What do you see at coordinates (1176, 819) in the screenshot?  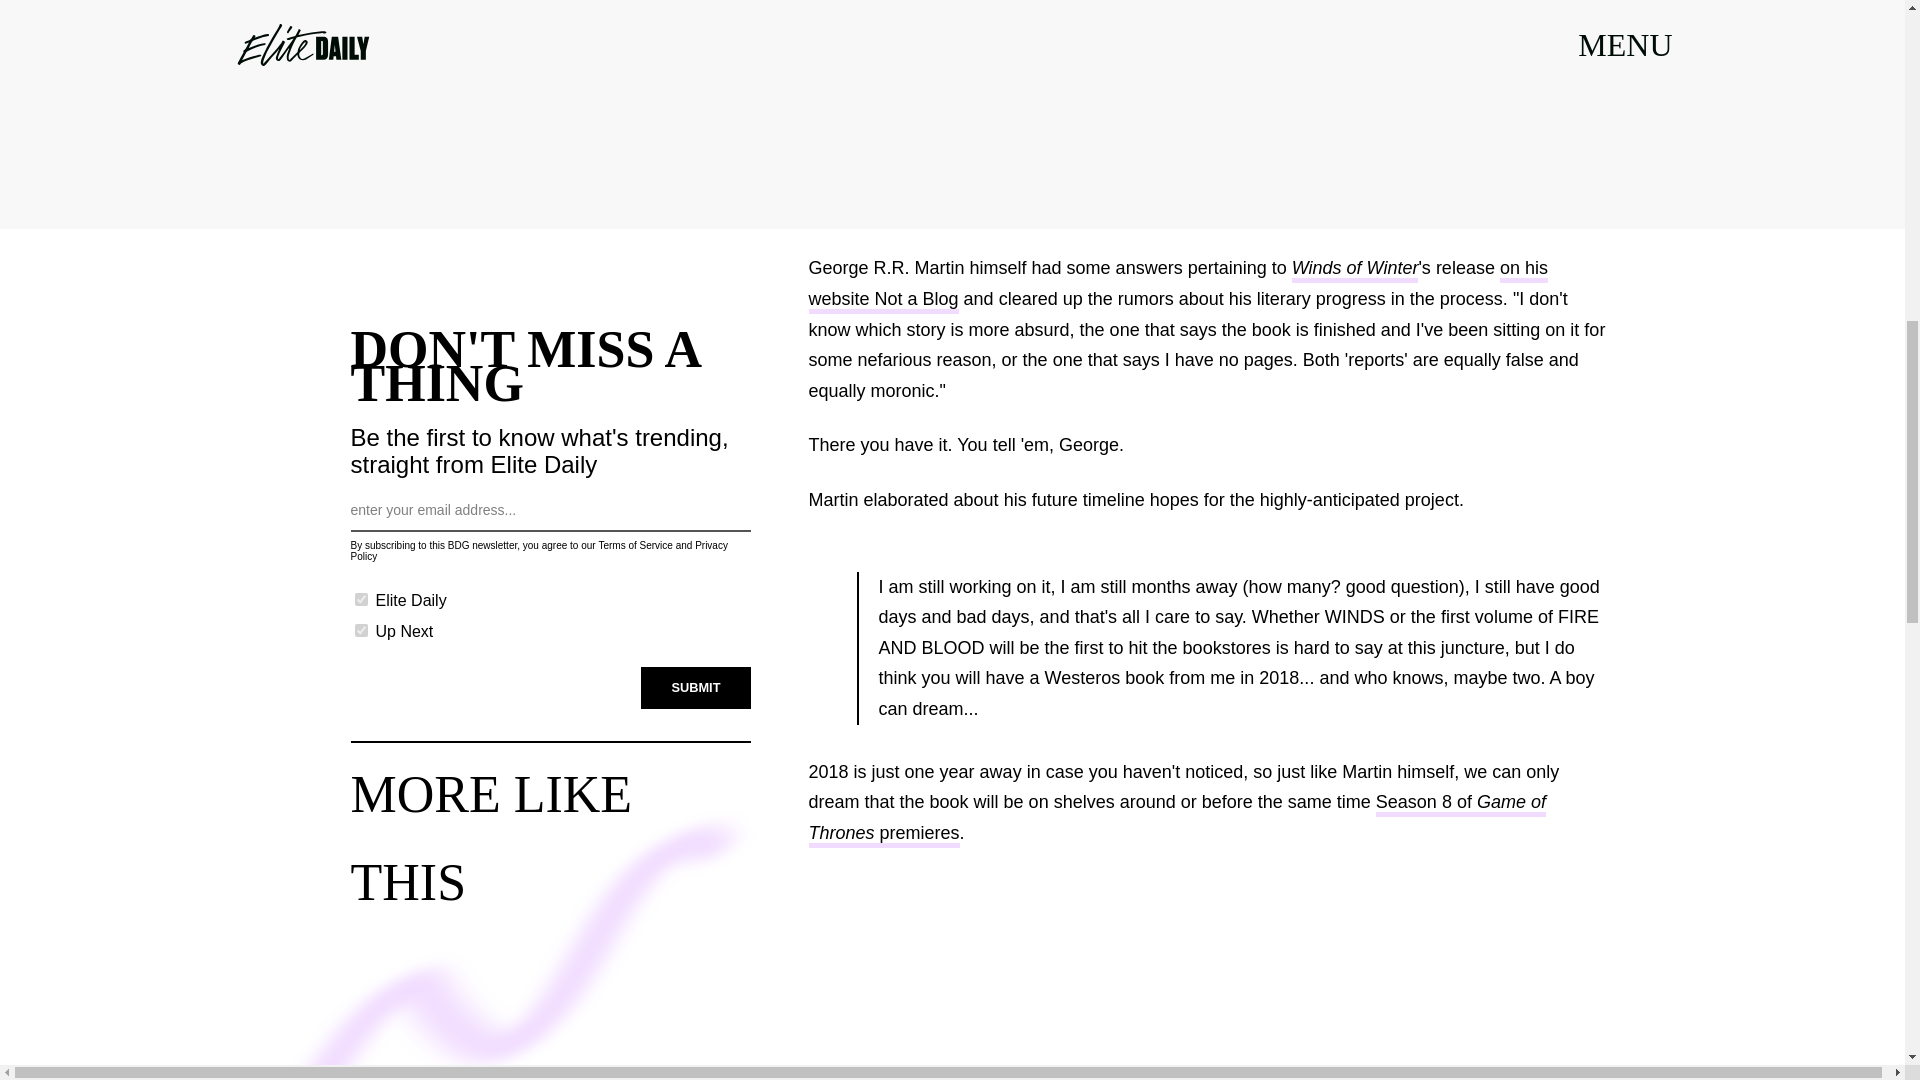 I see `Game of Thrones` at bounding box center [1176, 819].